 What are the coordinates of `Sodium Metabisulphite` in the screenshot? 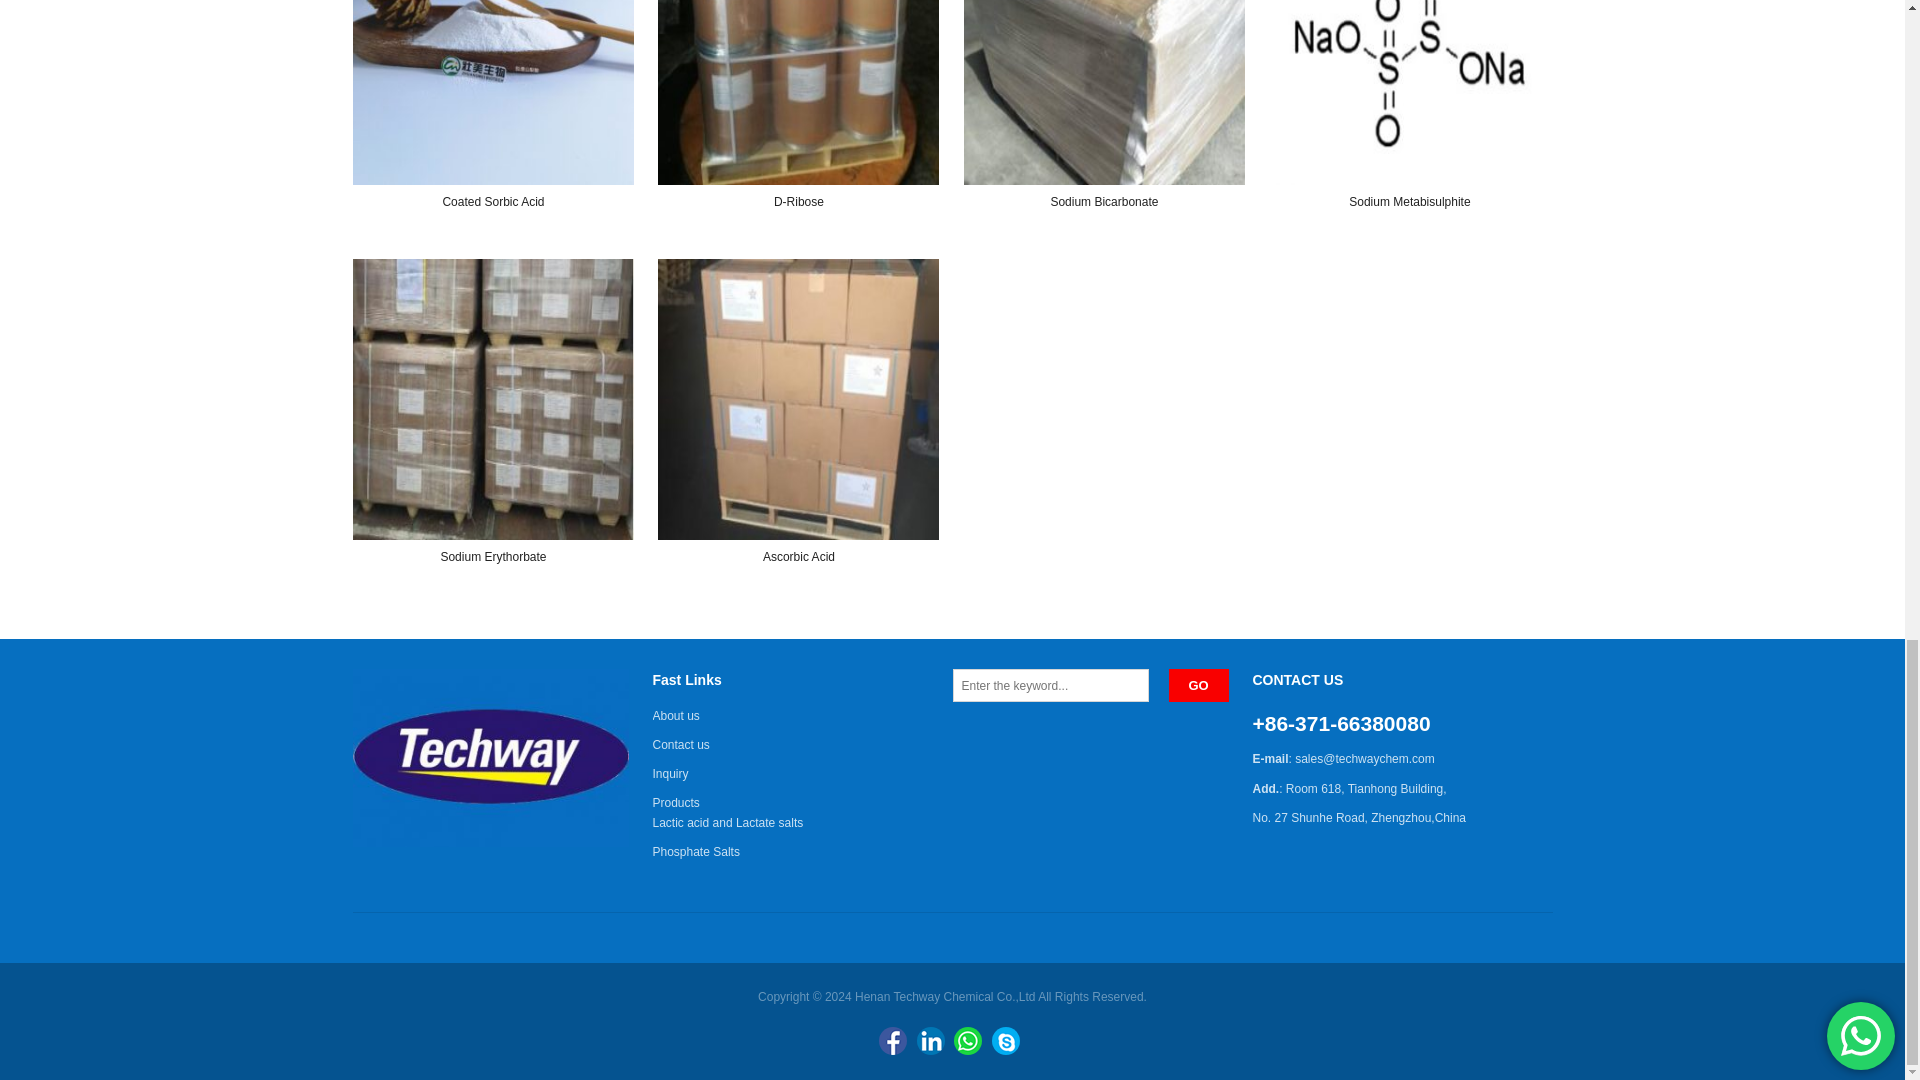 It's located at (1409, 92).